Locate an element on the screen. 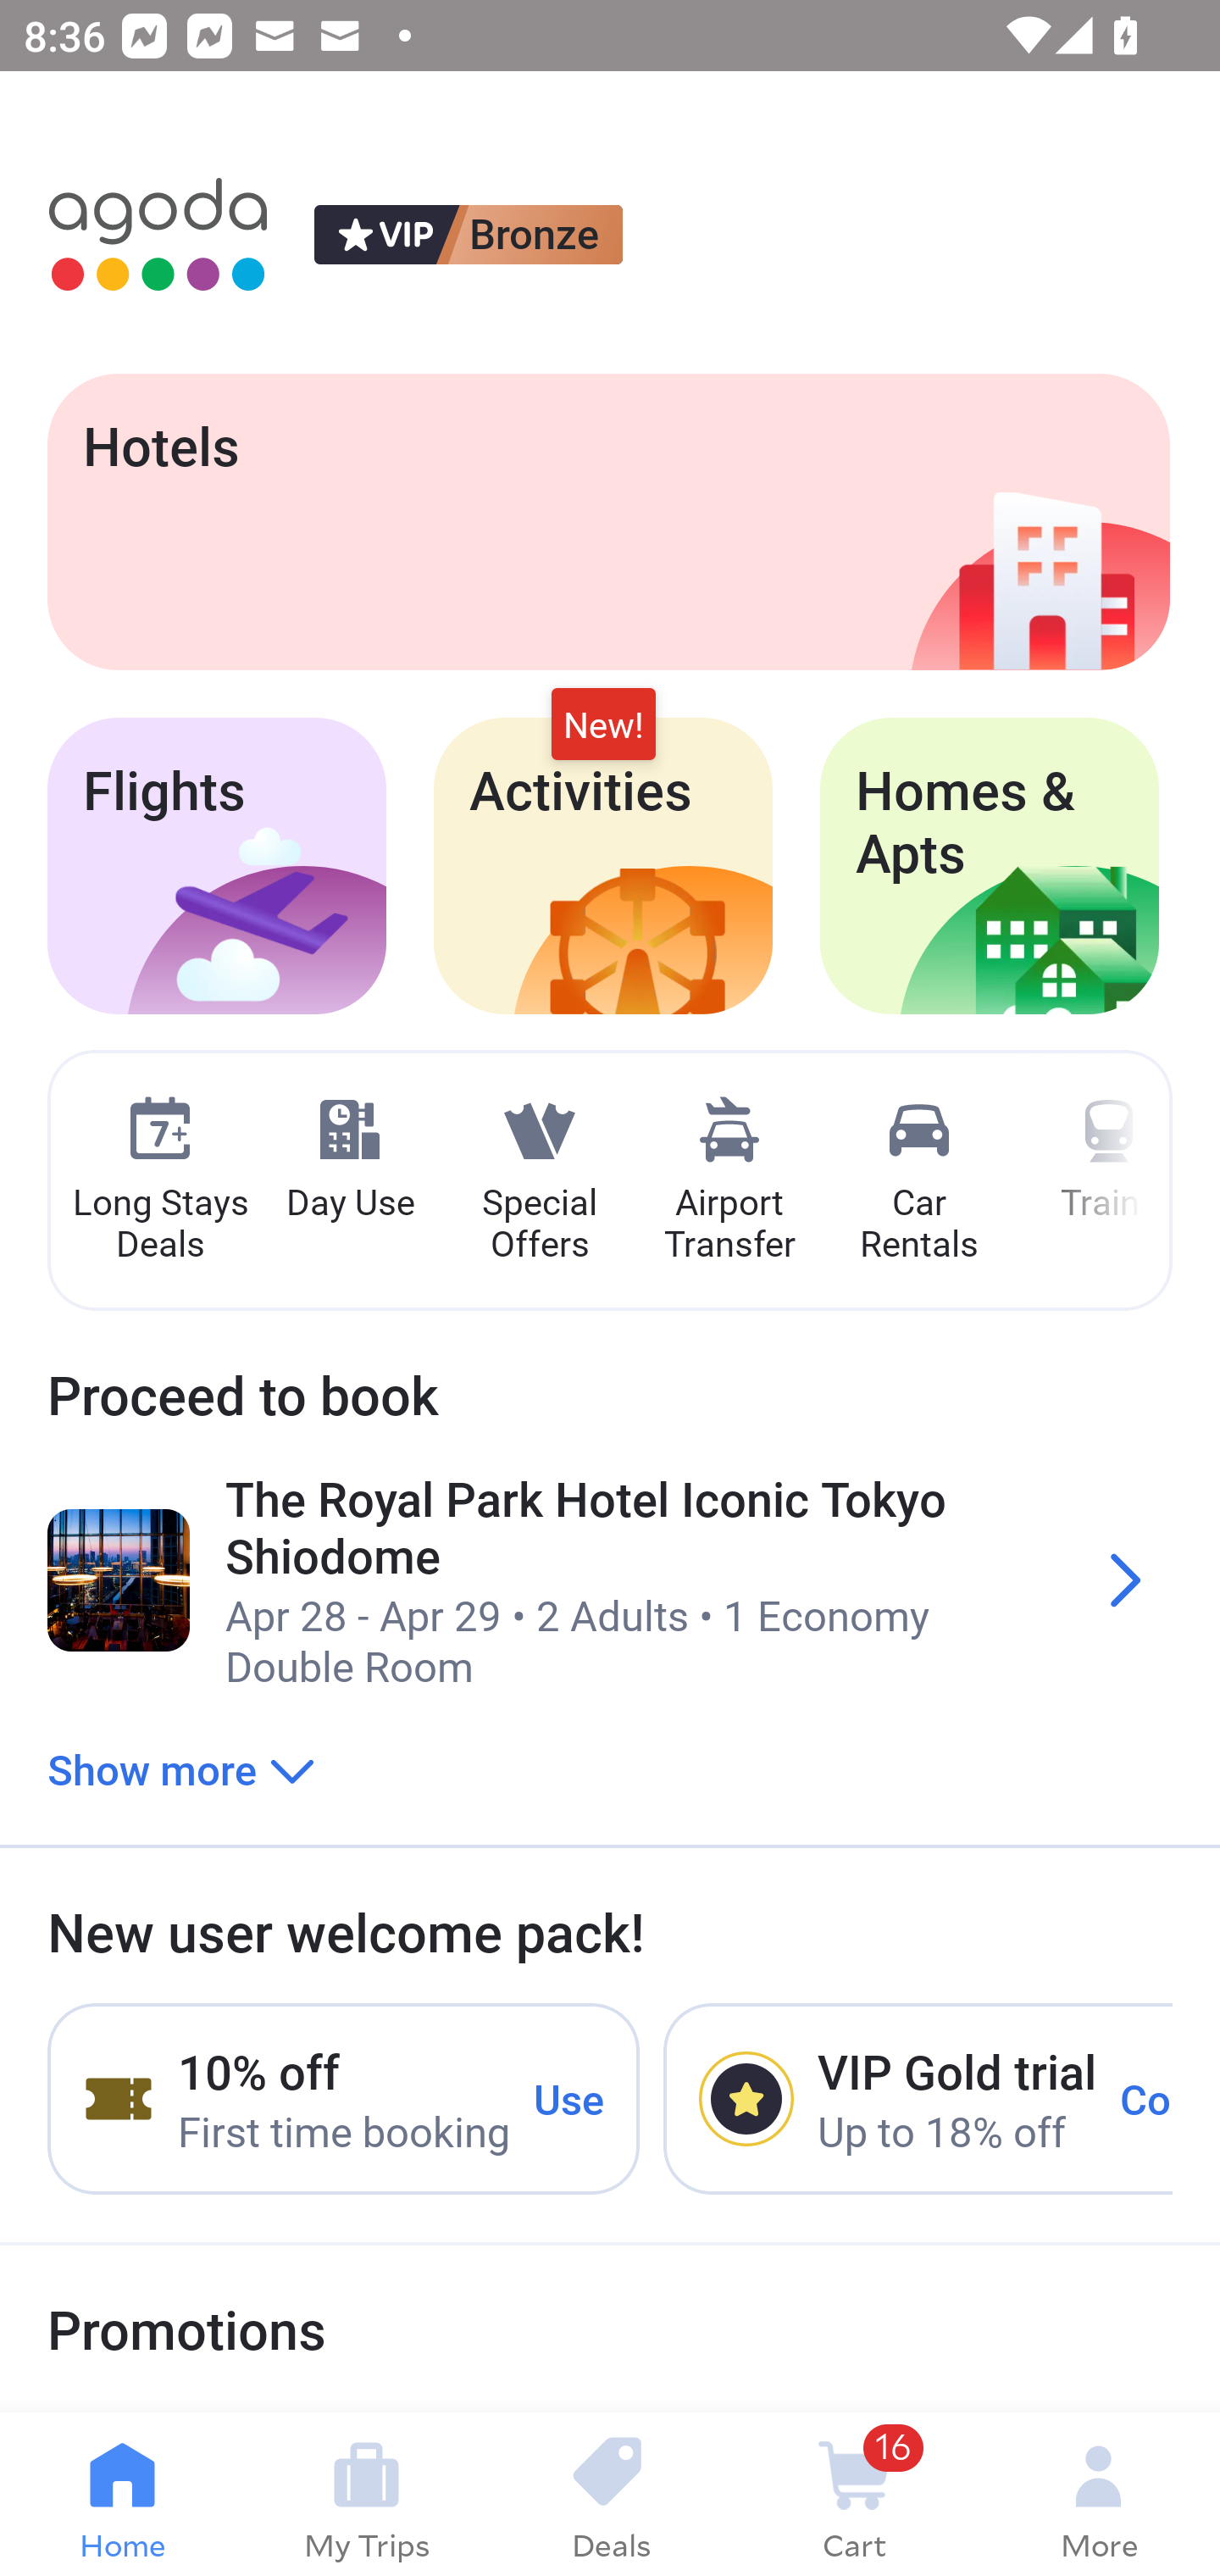 This screenshot has height=2576, width=1220. My Trips is located at coordinates (366, 2495).